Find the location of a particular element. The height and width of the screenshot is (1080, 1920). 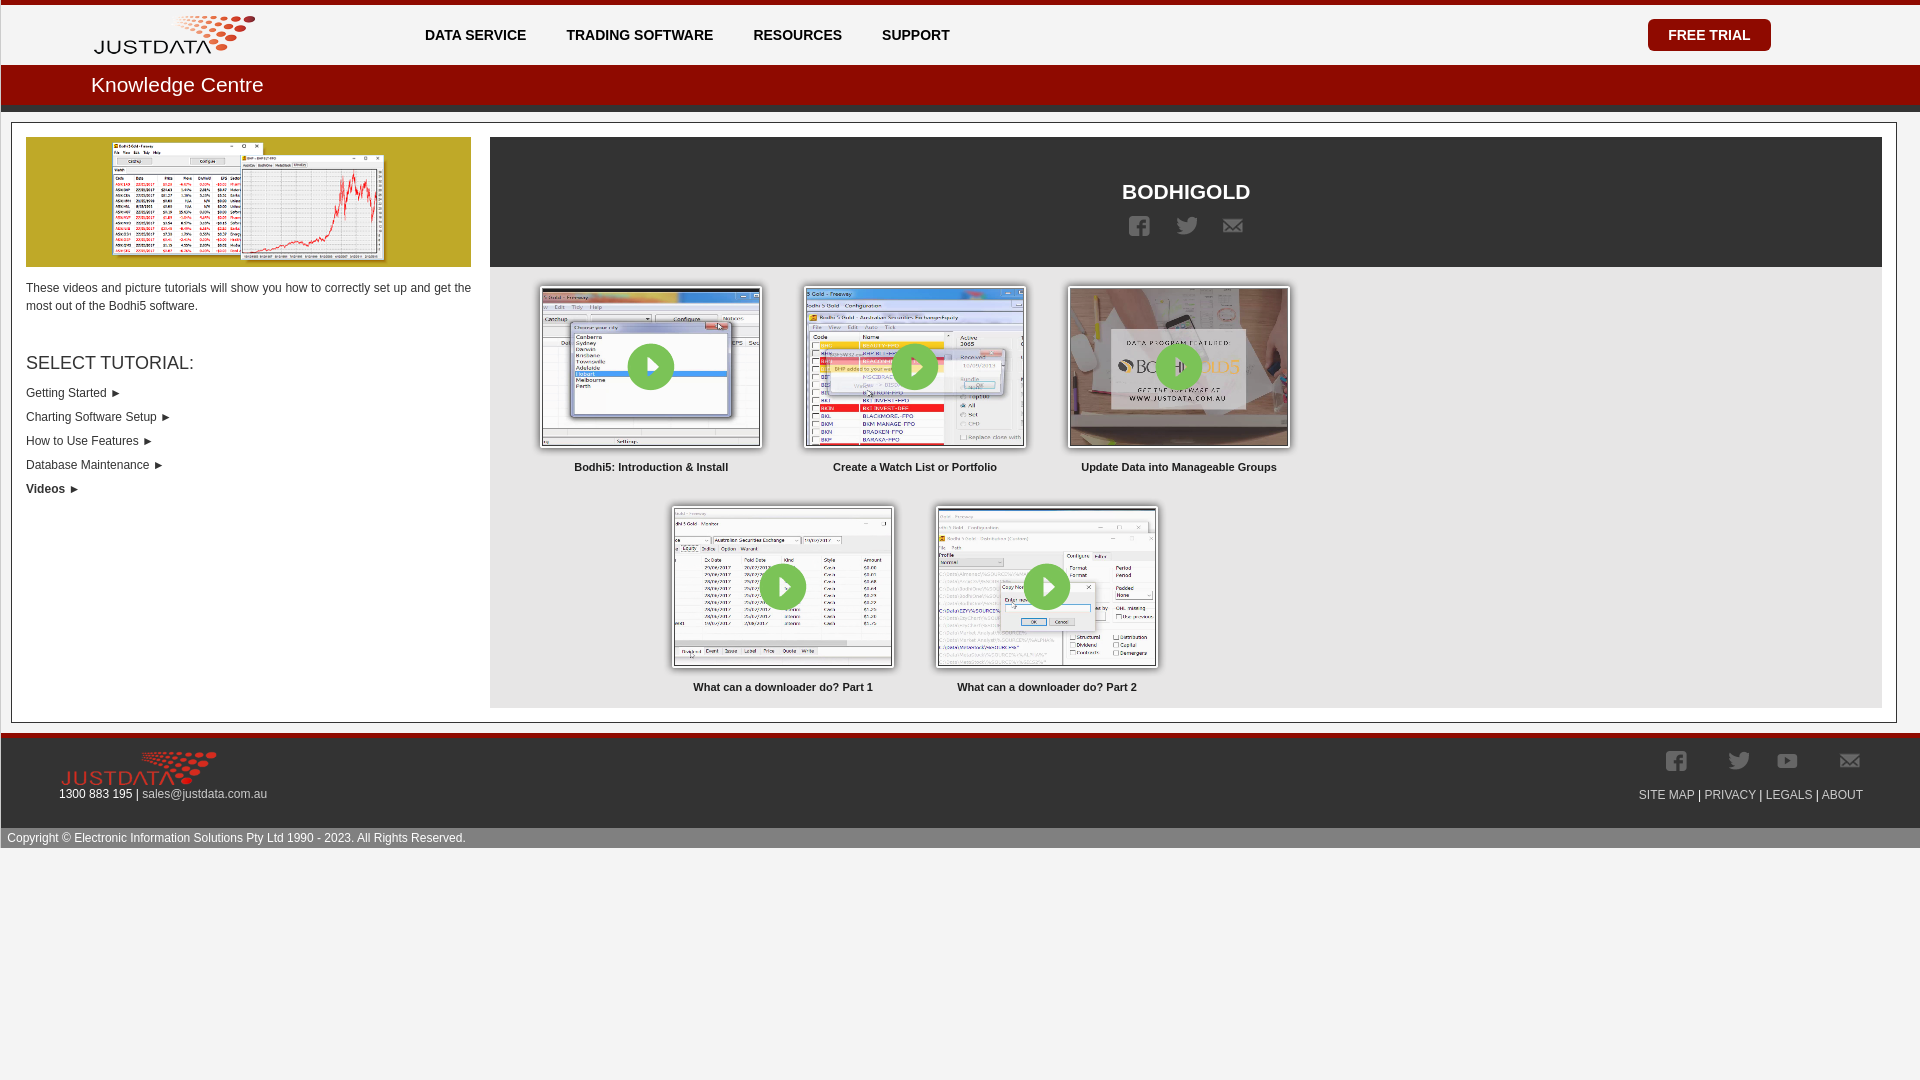

LEGALS is located at coordinates (1790, 795).